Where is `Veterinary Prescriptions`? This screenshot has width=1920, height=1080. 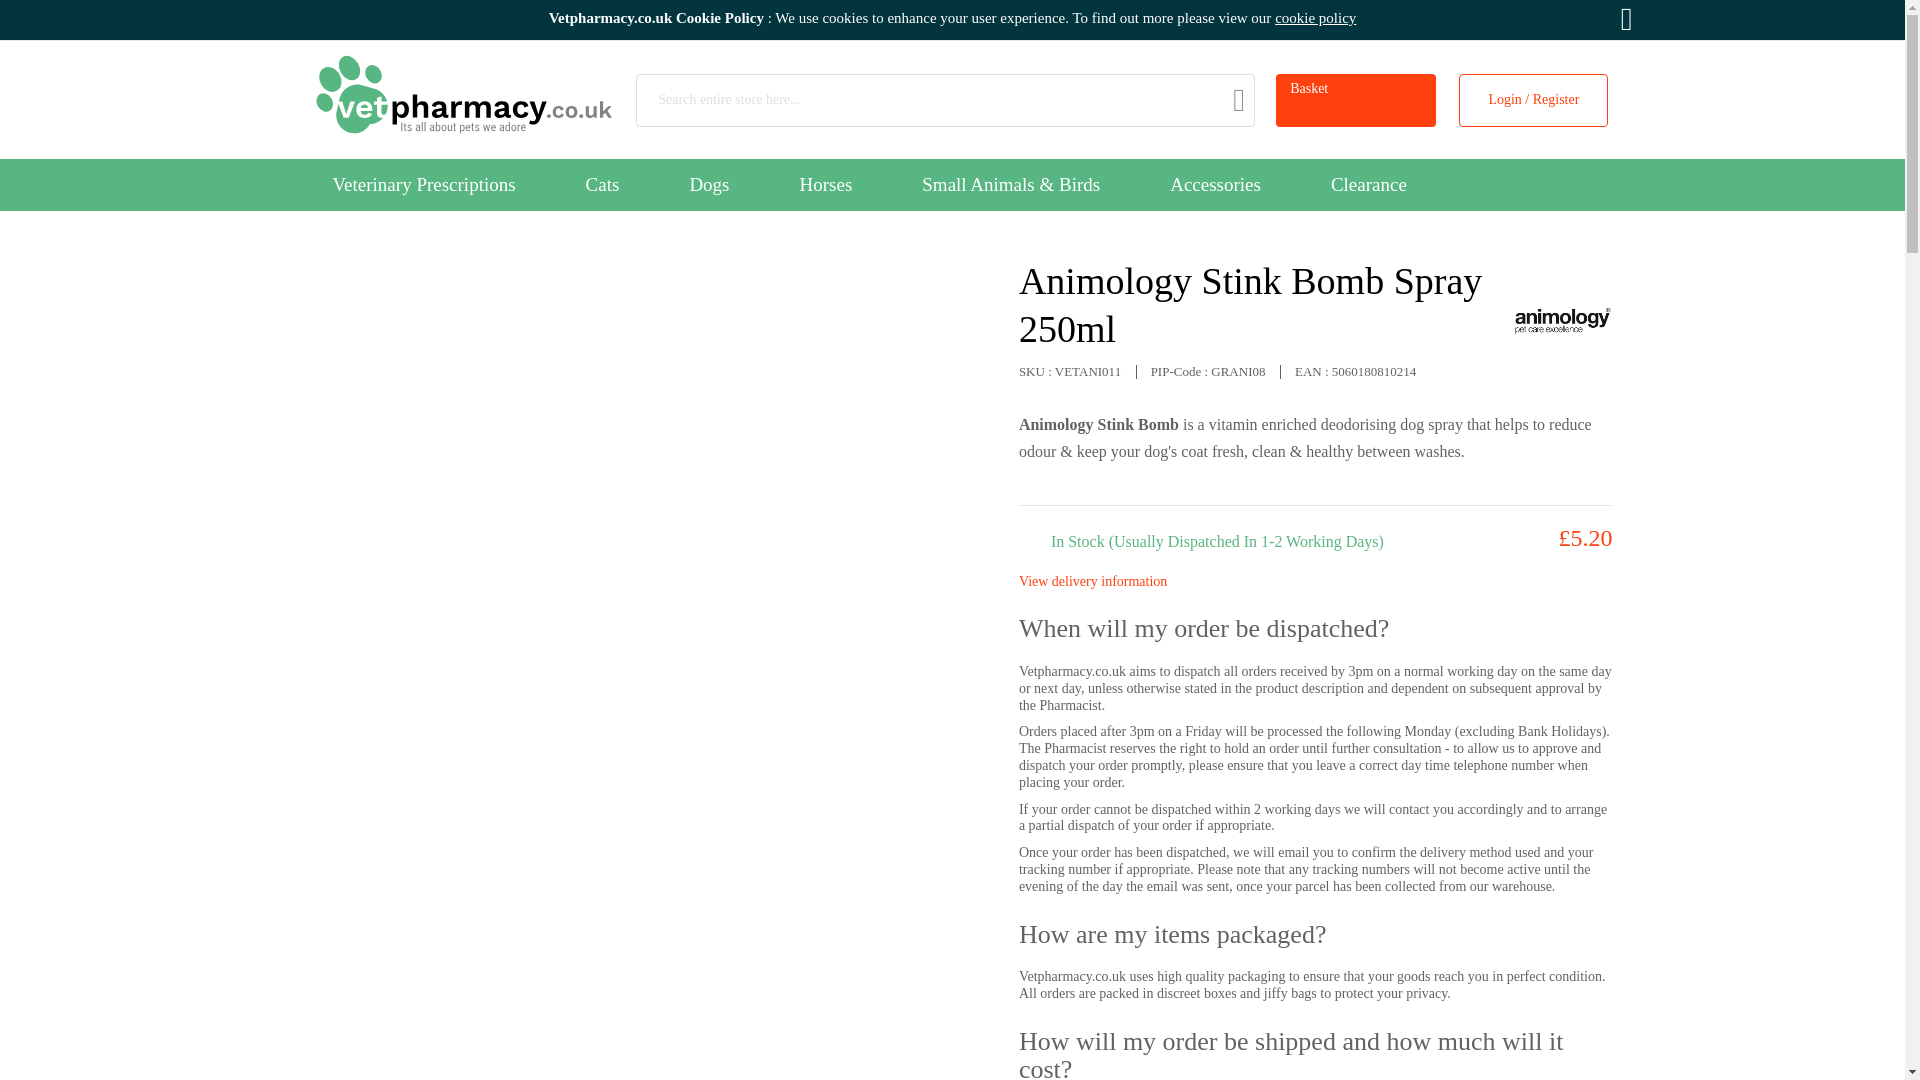 Veterinary Prescriptions is located at coordinates (423, 184).